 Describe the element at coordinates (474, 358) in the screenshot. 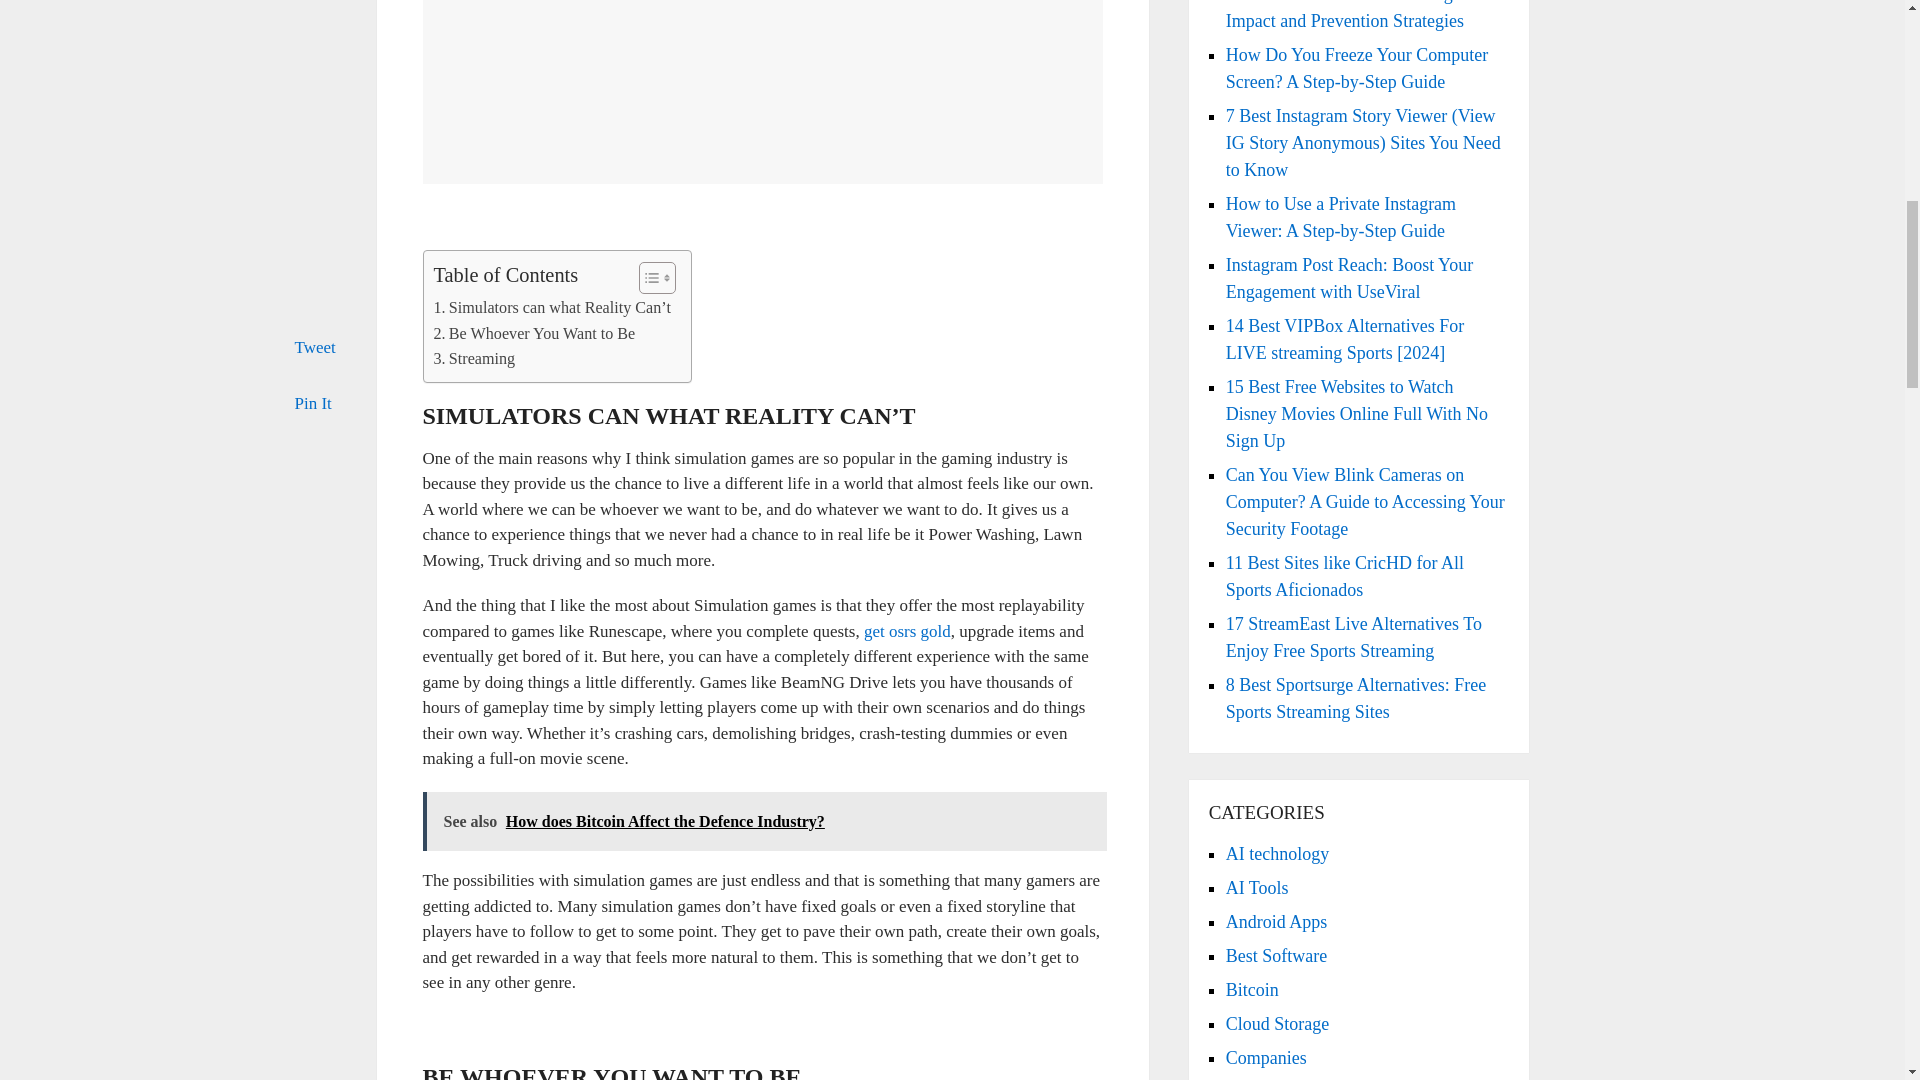

I see `Streaming` at that location.